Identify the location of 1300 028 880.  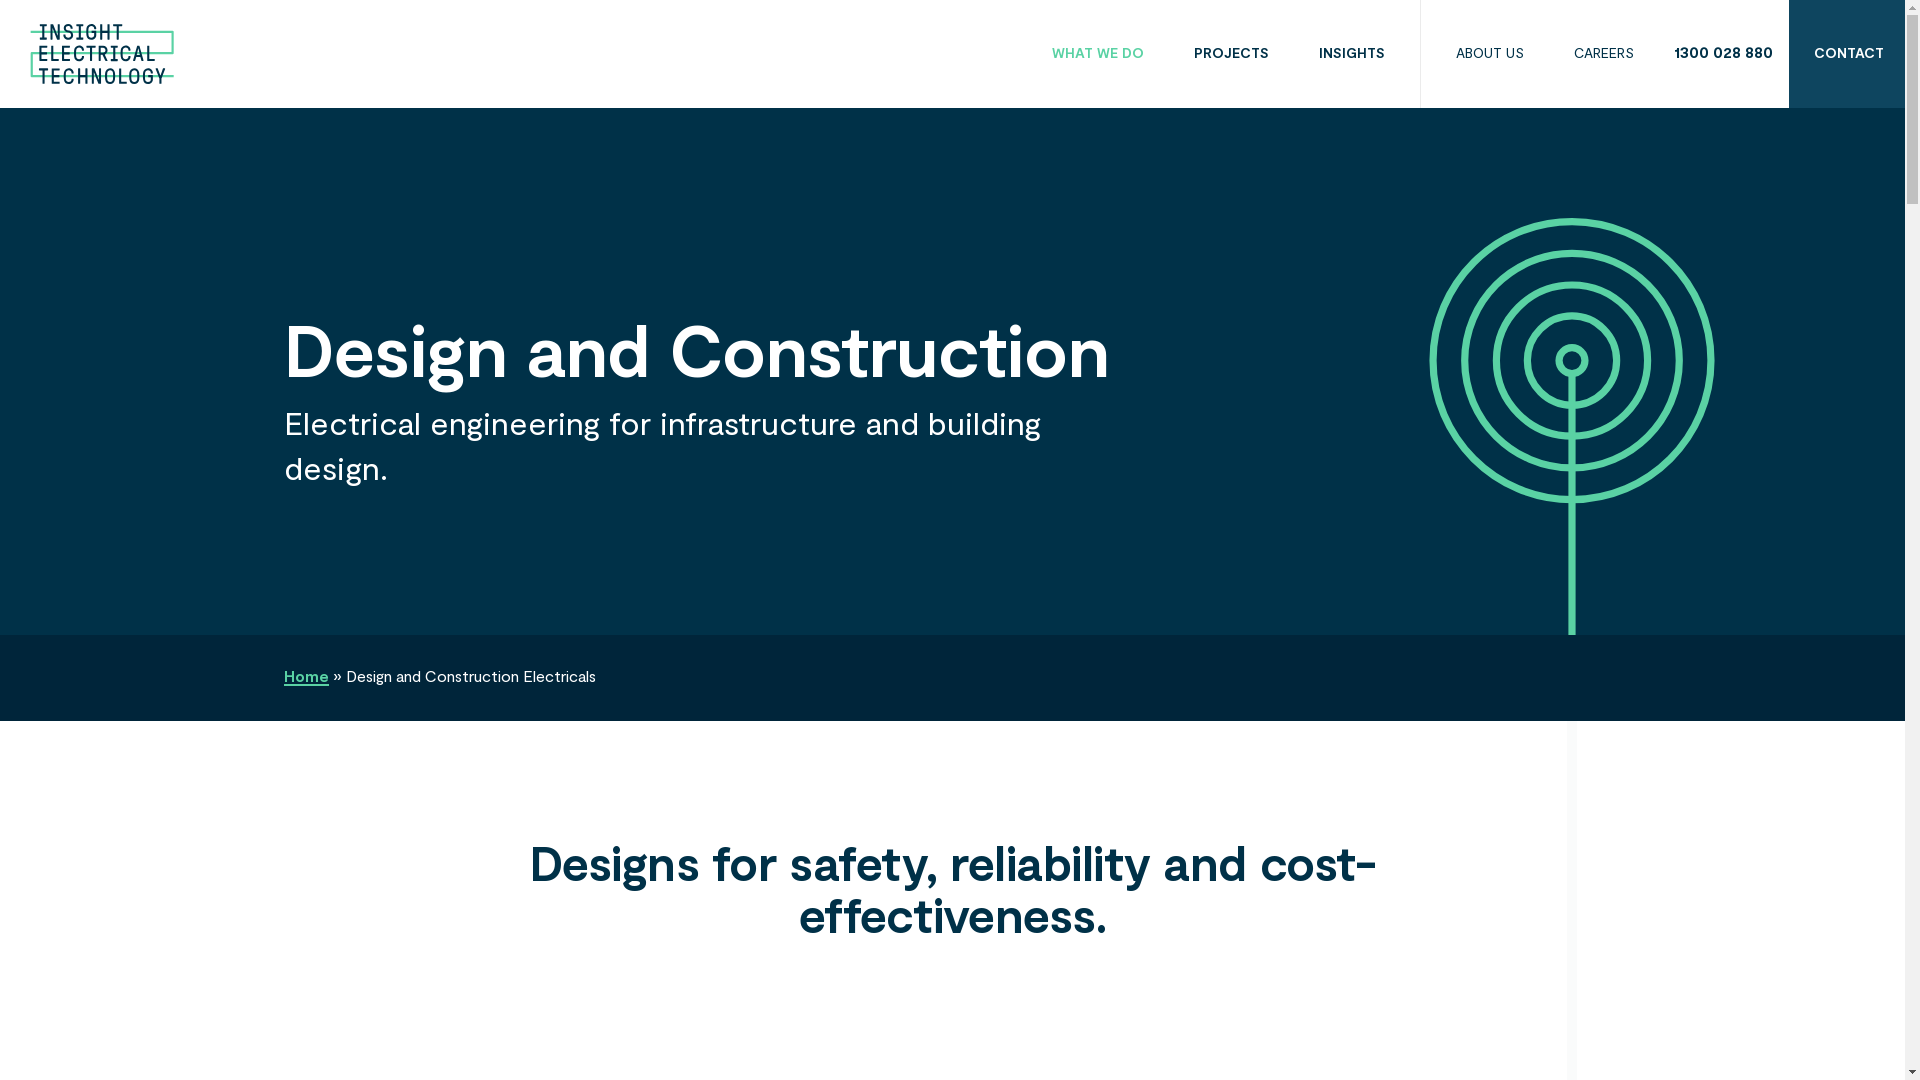
(1726, 54).